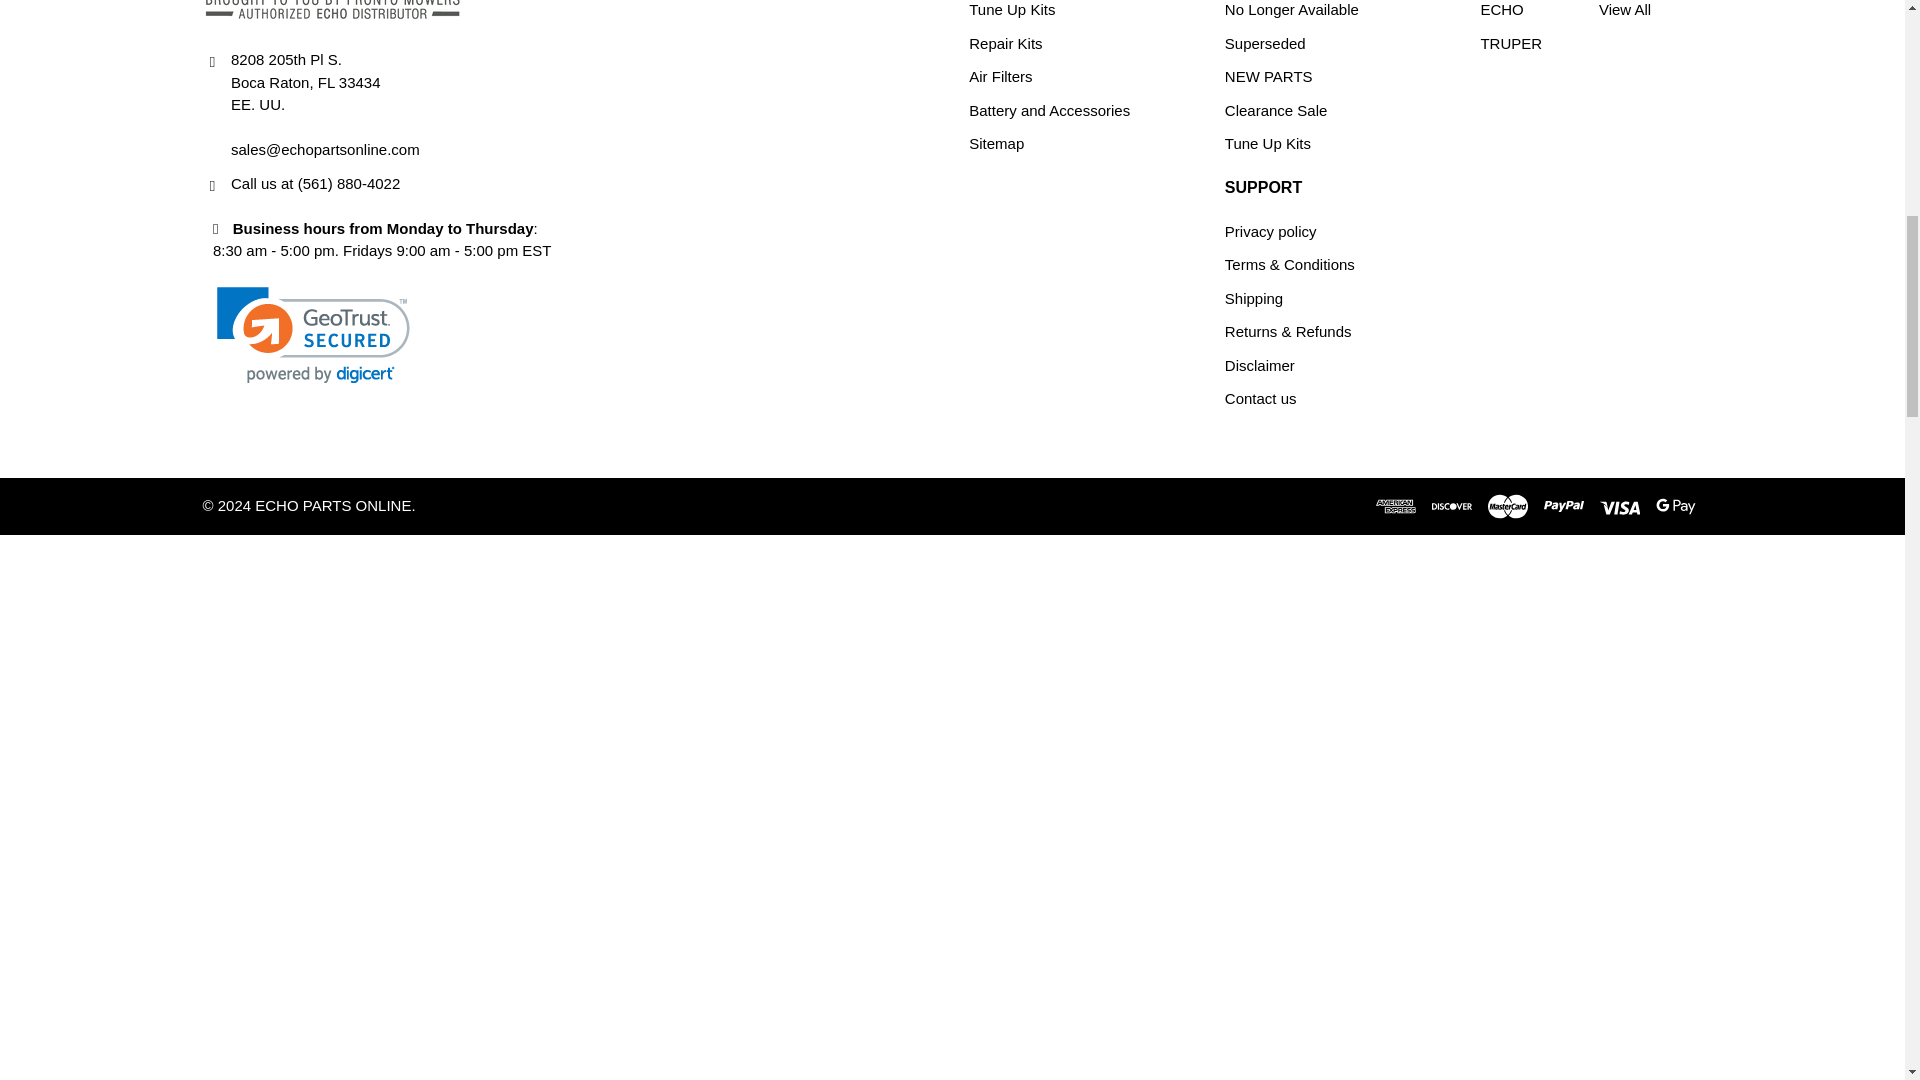 This screenshot has height=1080, width=1920. I want to click on ECHO PARTS ONLINE, so click(332, 11).